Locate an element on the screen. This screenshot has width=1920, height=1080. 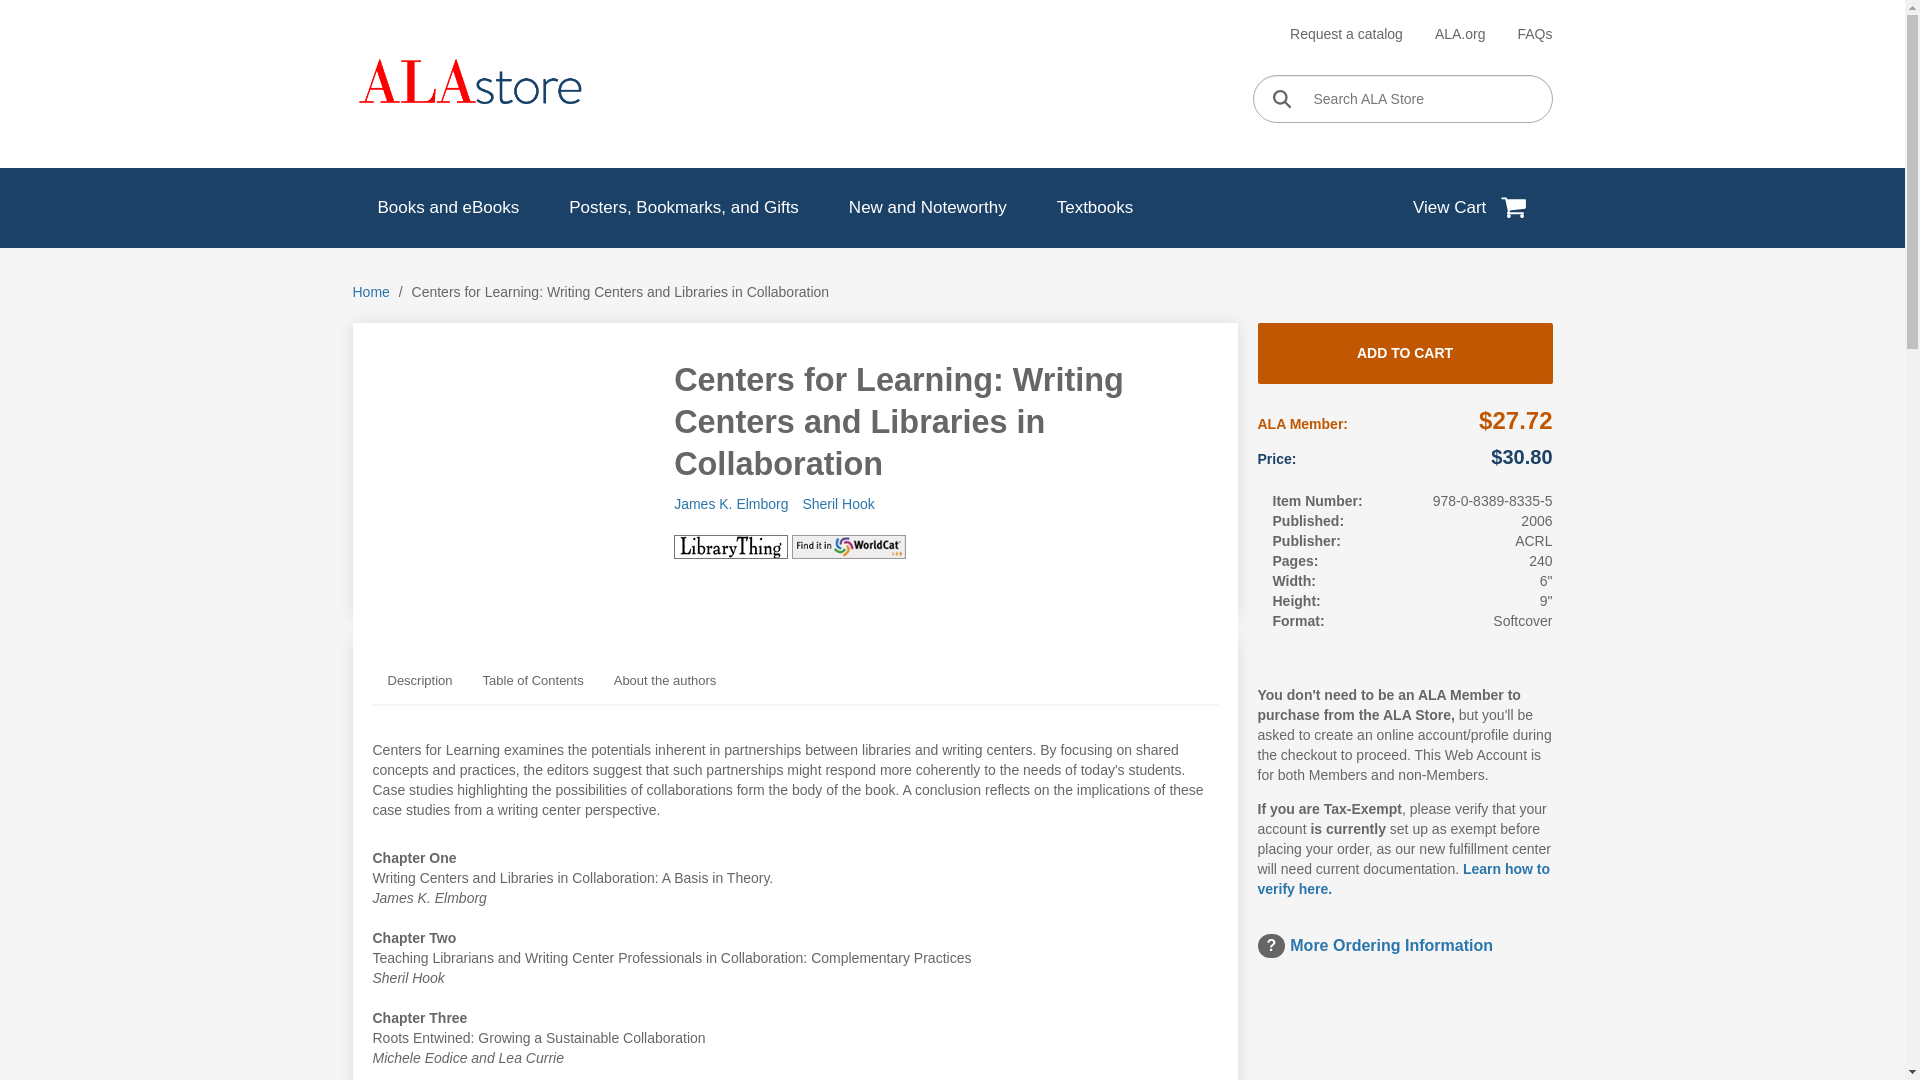
Search ALA Store is located at coordinates (1401, 98).